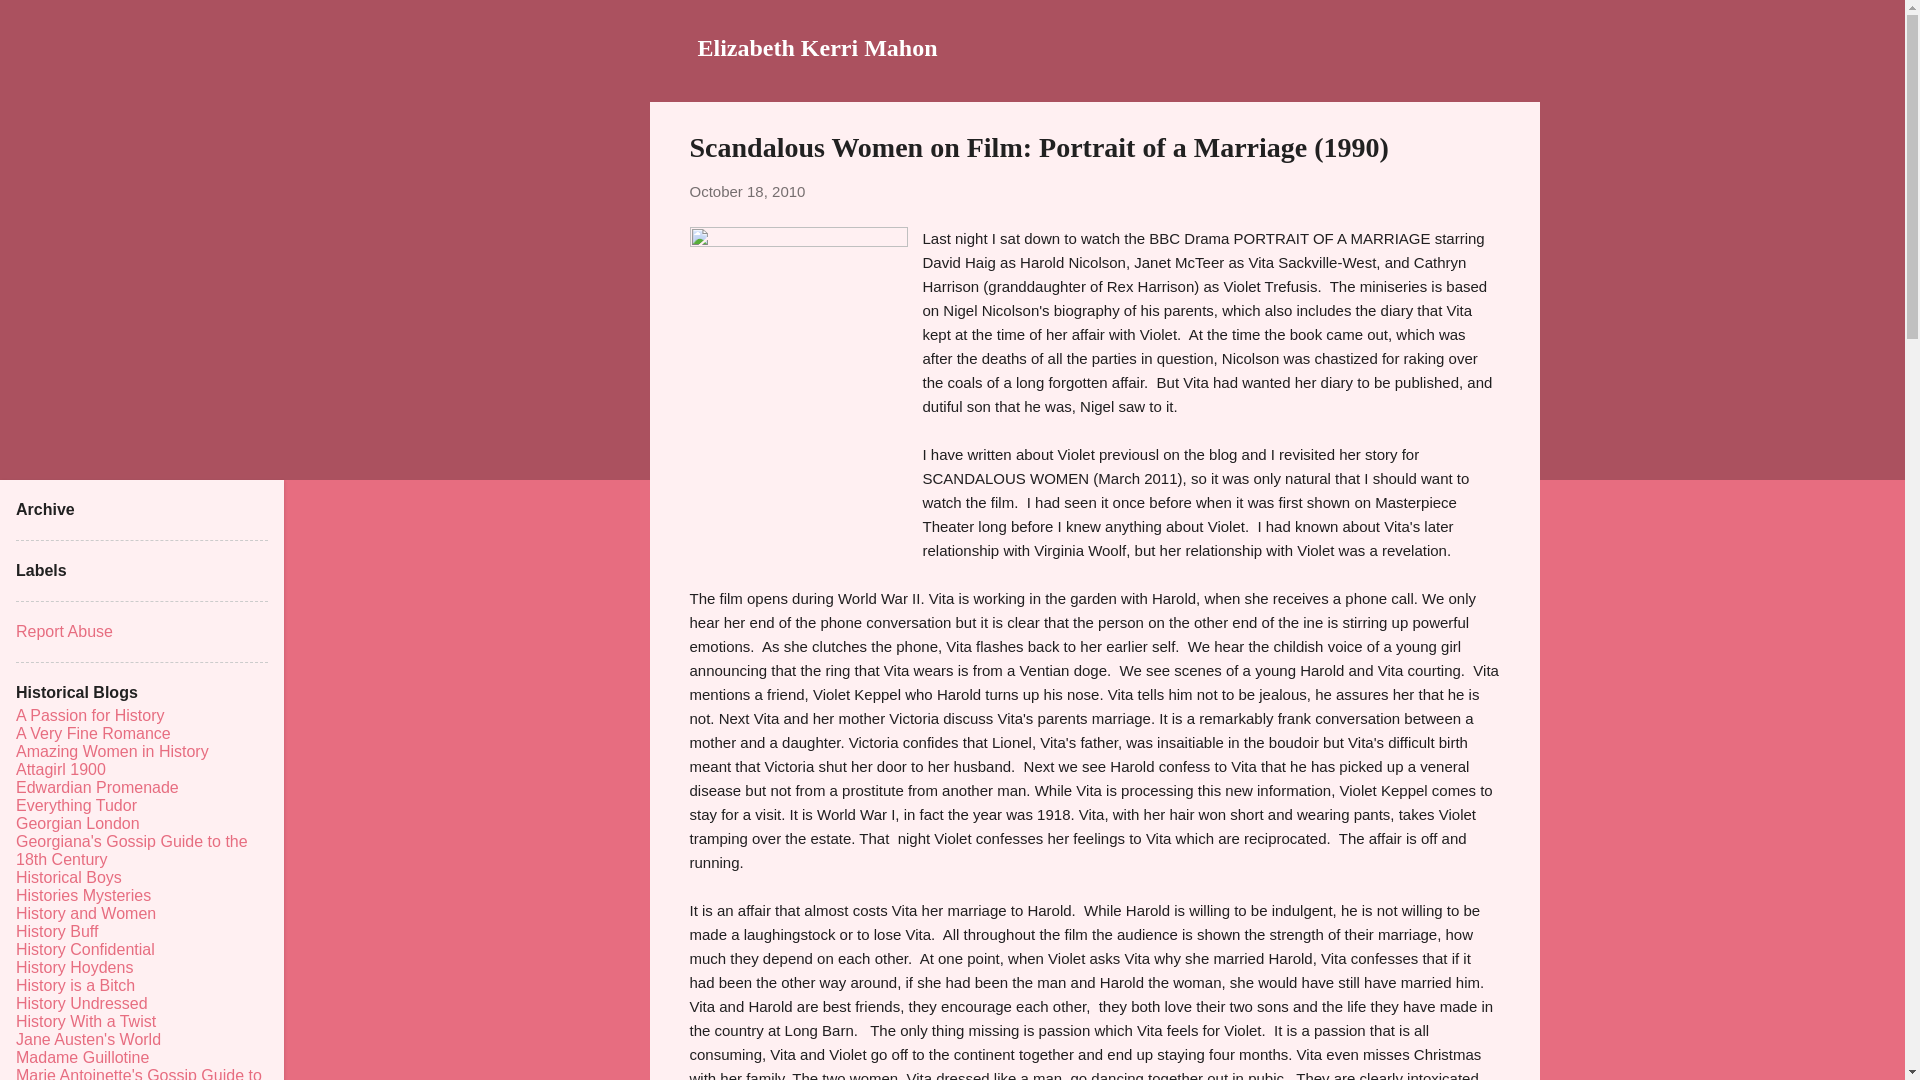  I want to click on Search, so click(39, 24).